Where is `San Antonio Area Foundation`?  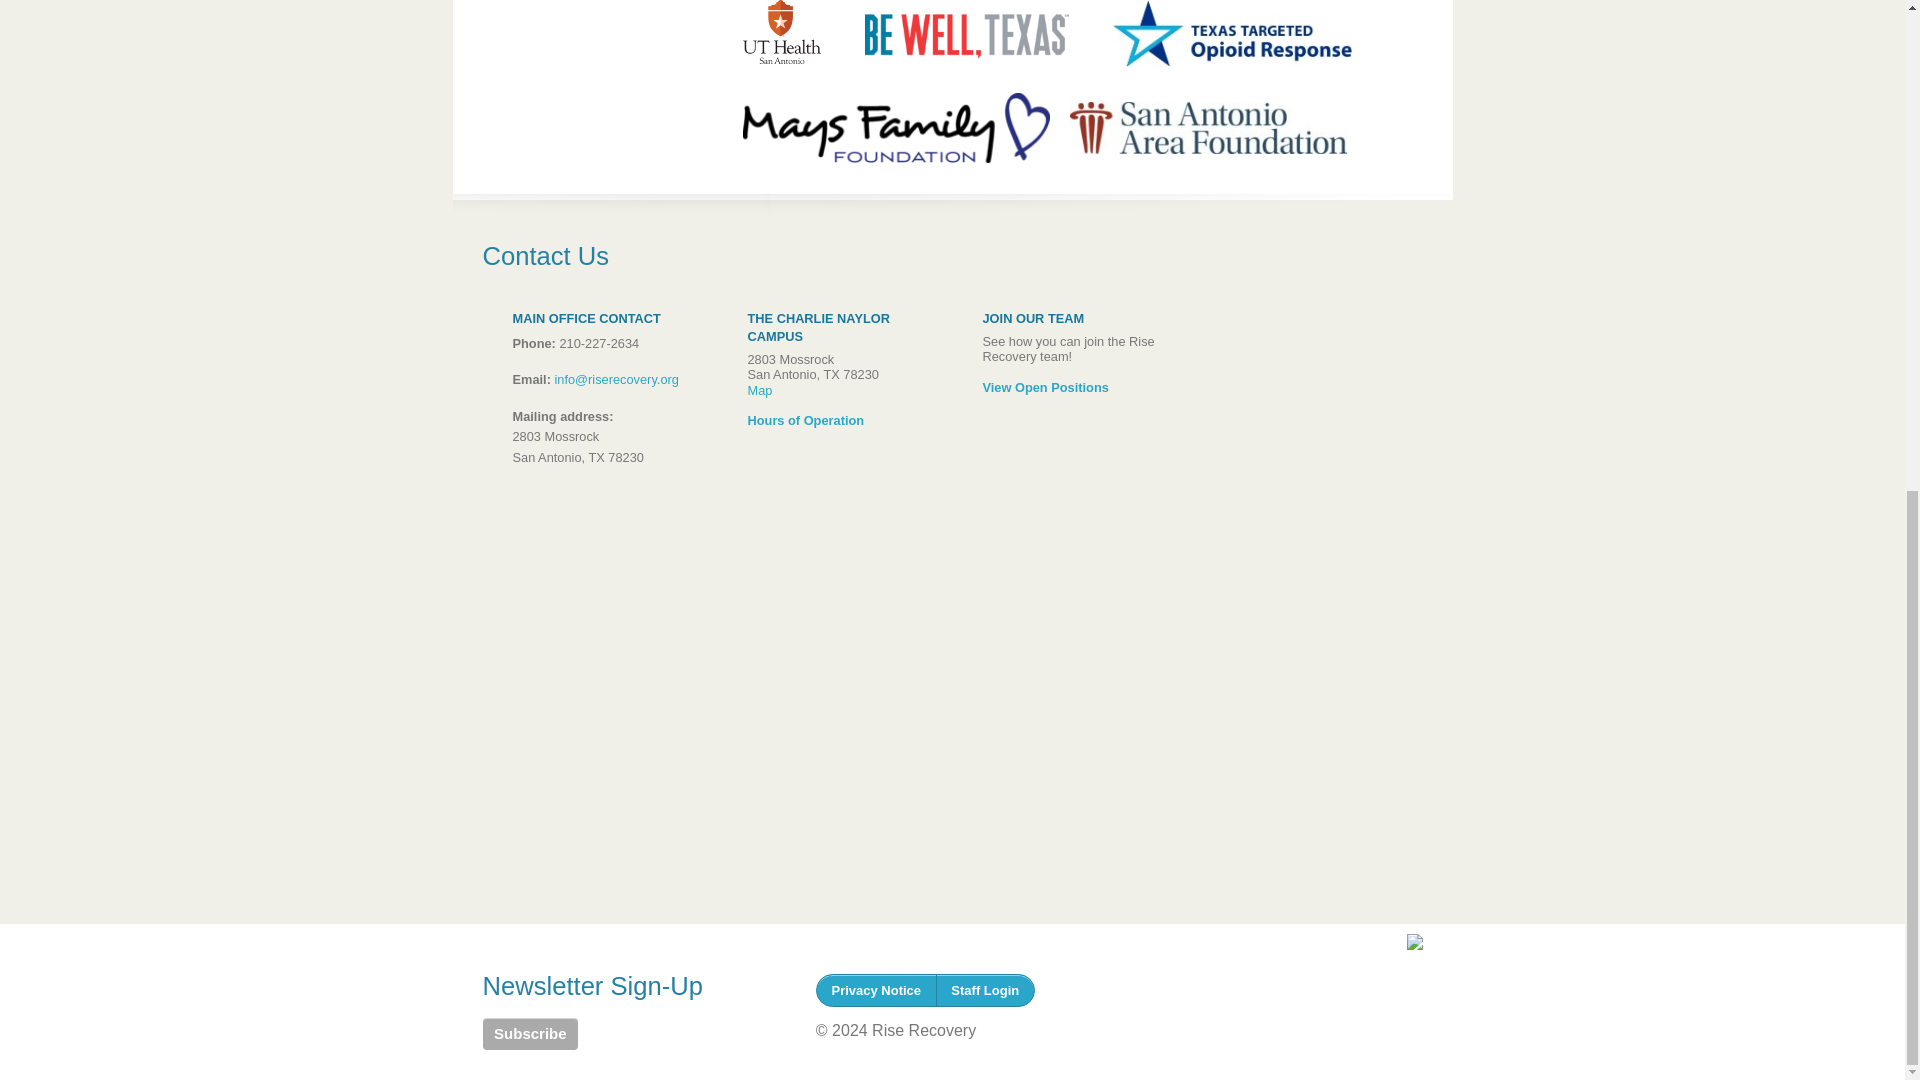
San Antonio Area Foundation is located at coordinates (1208, 128).